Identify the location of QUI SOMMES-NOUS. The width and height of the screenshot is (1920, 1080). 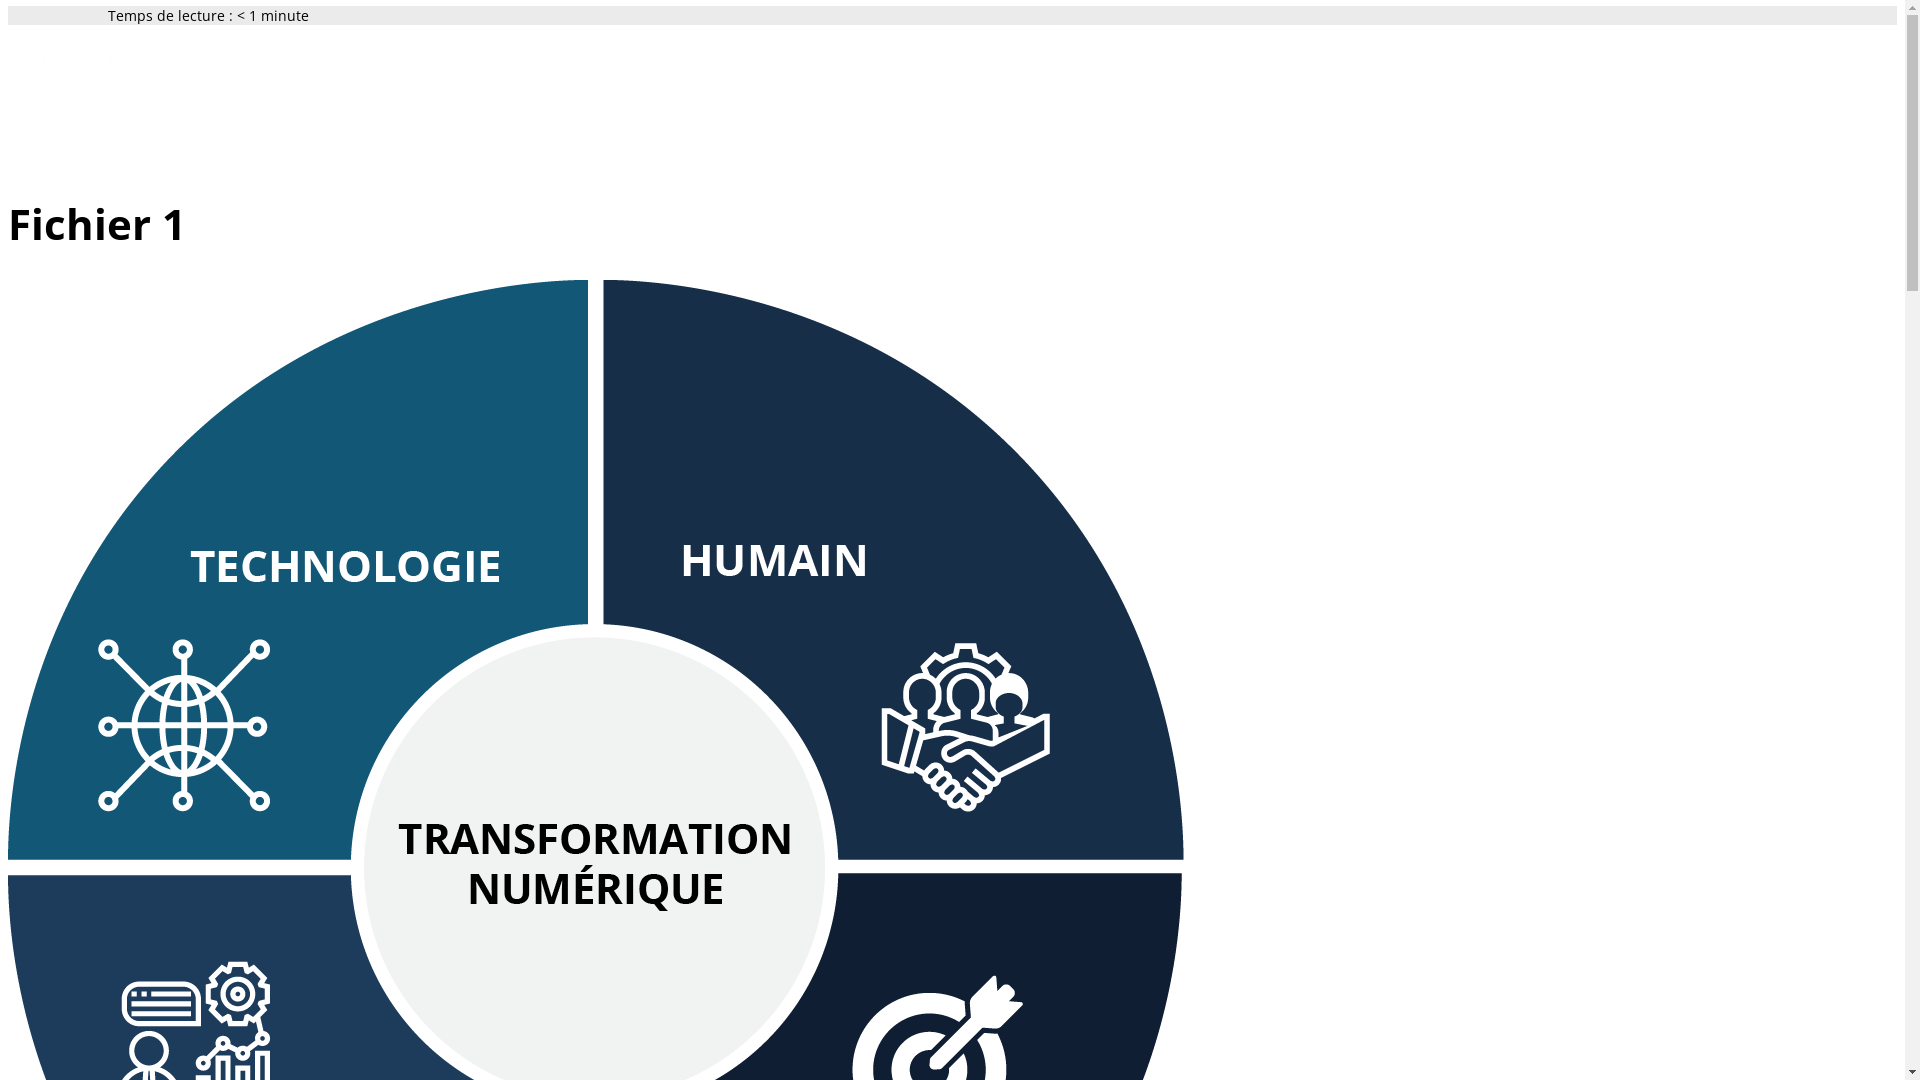
(293, 145).